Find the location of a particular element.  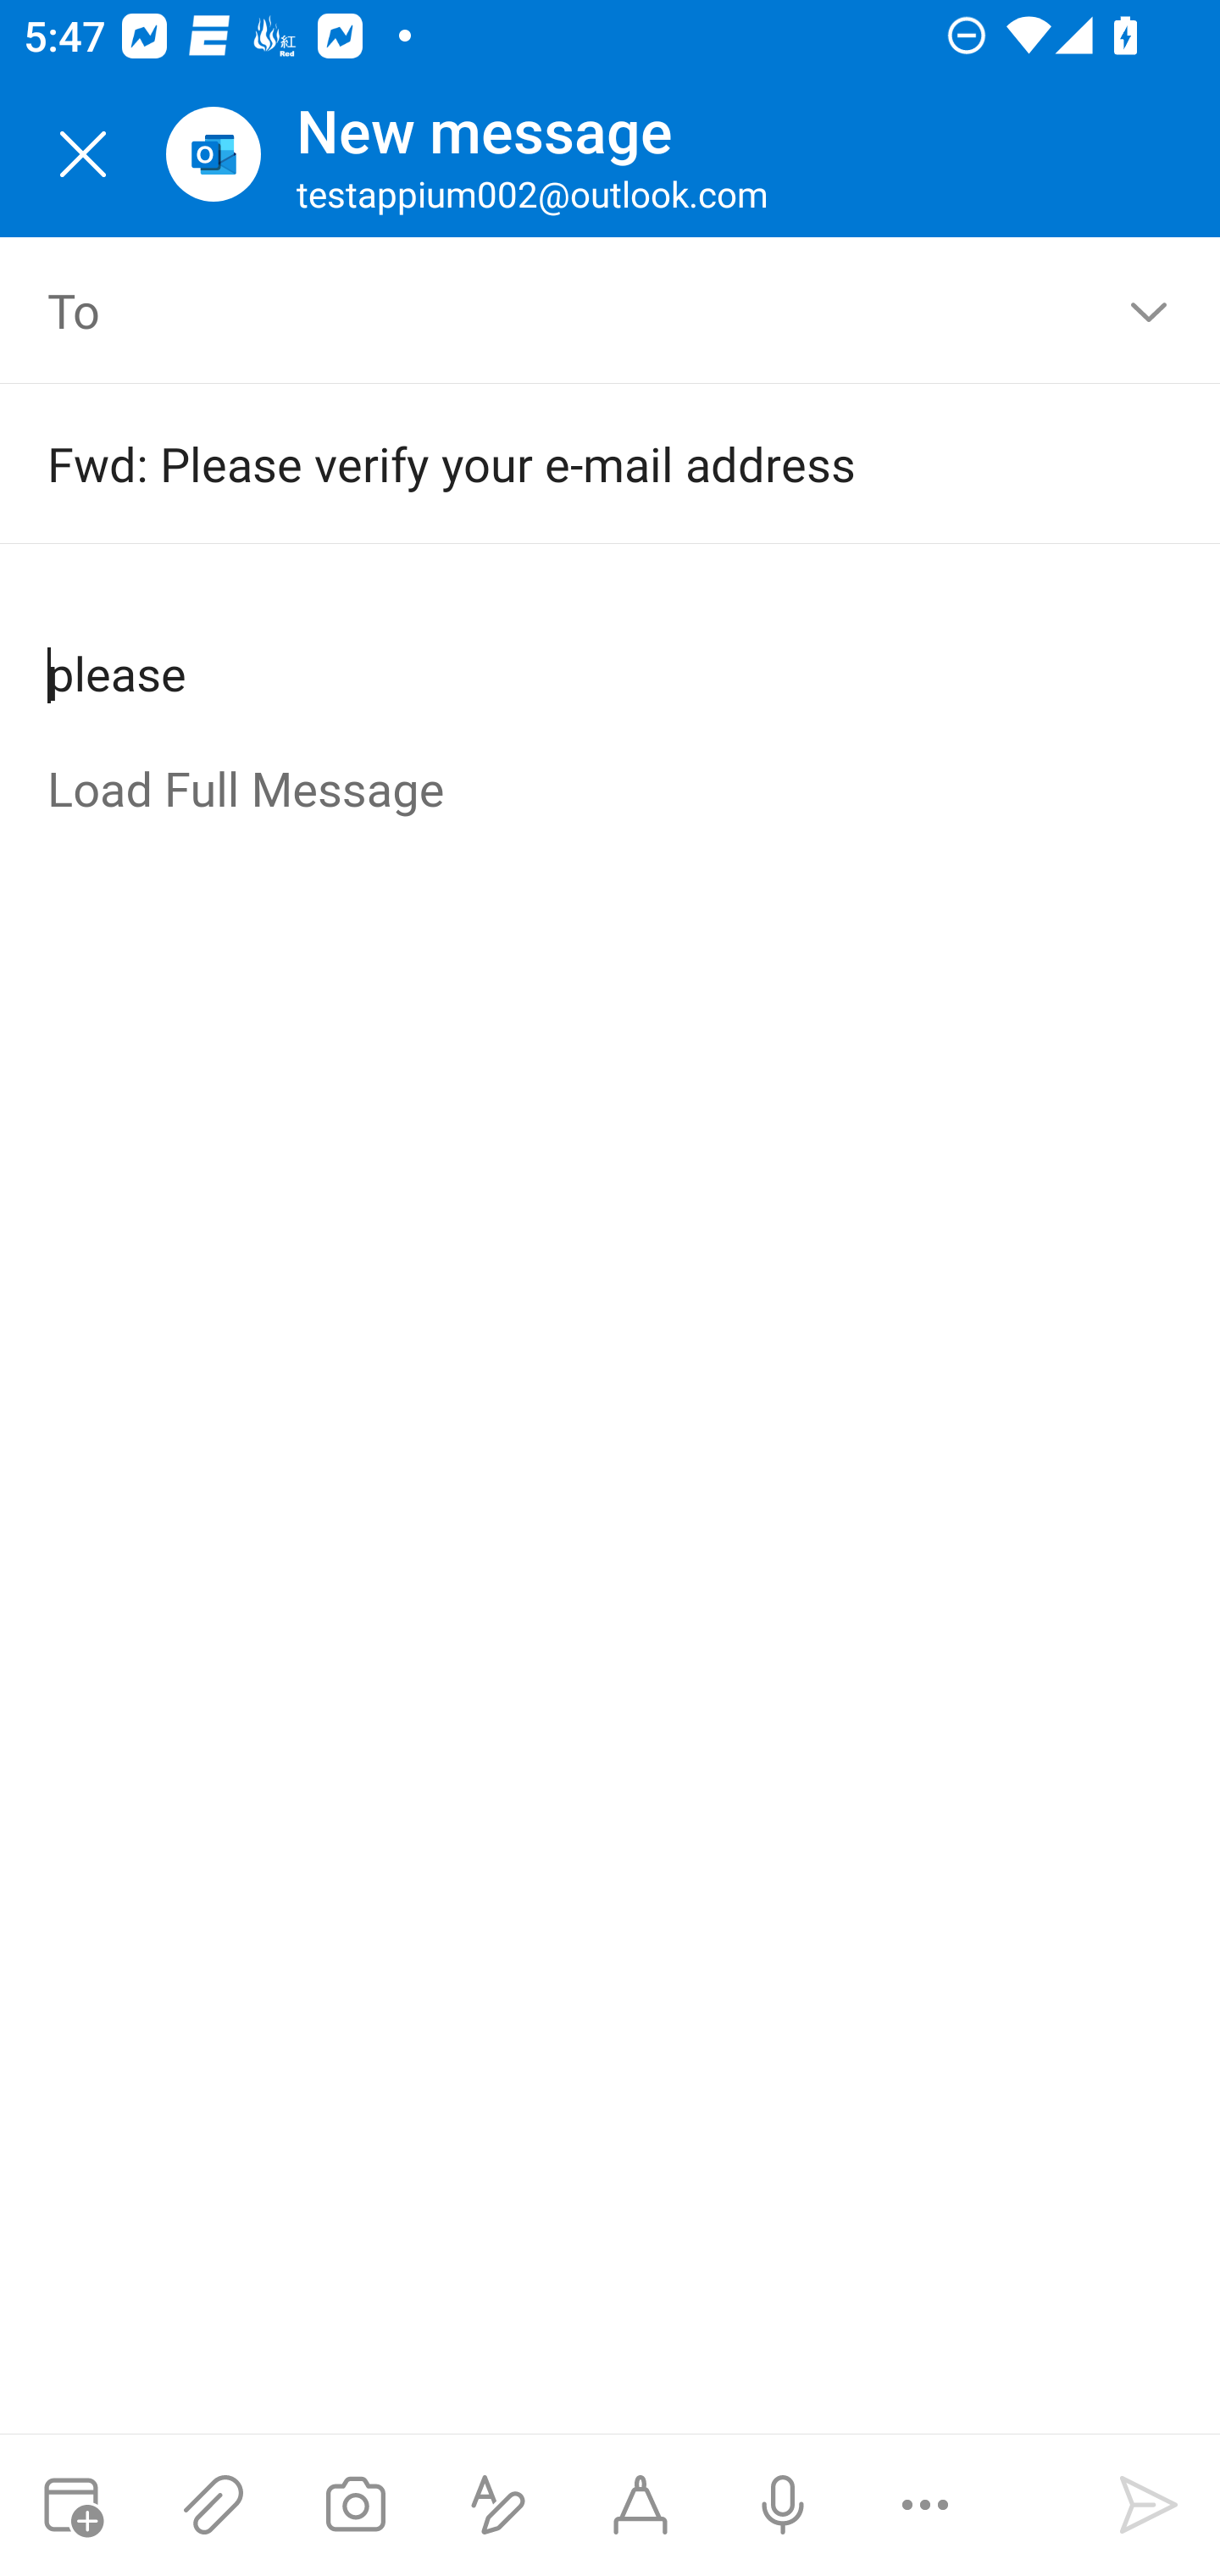

Load Full Message is located at coordinates (612, 791).